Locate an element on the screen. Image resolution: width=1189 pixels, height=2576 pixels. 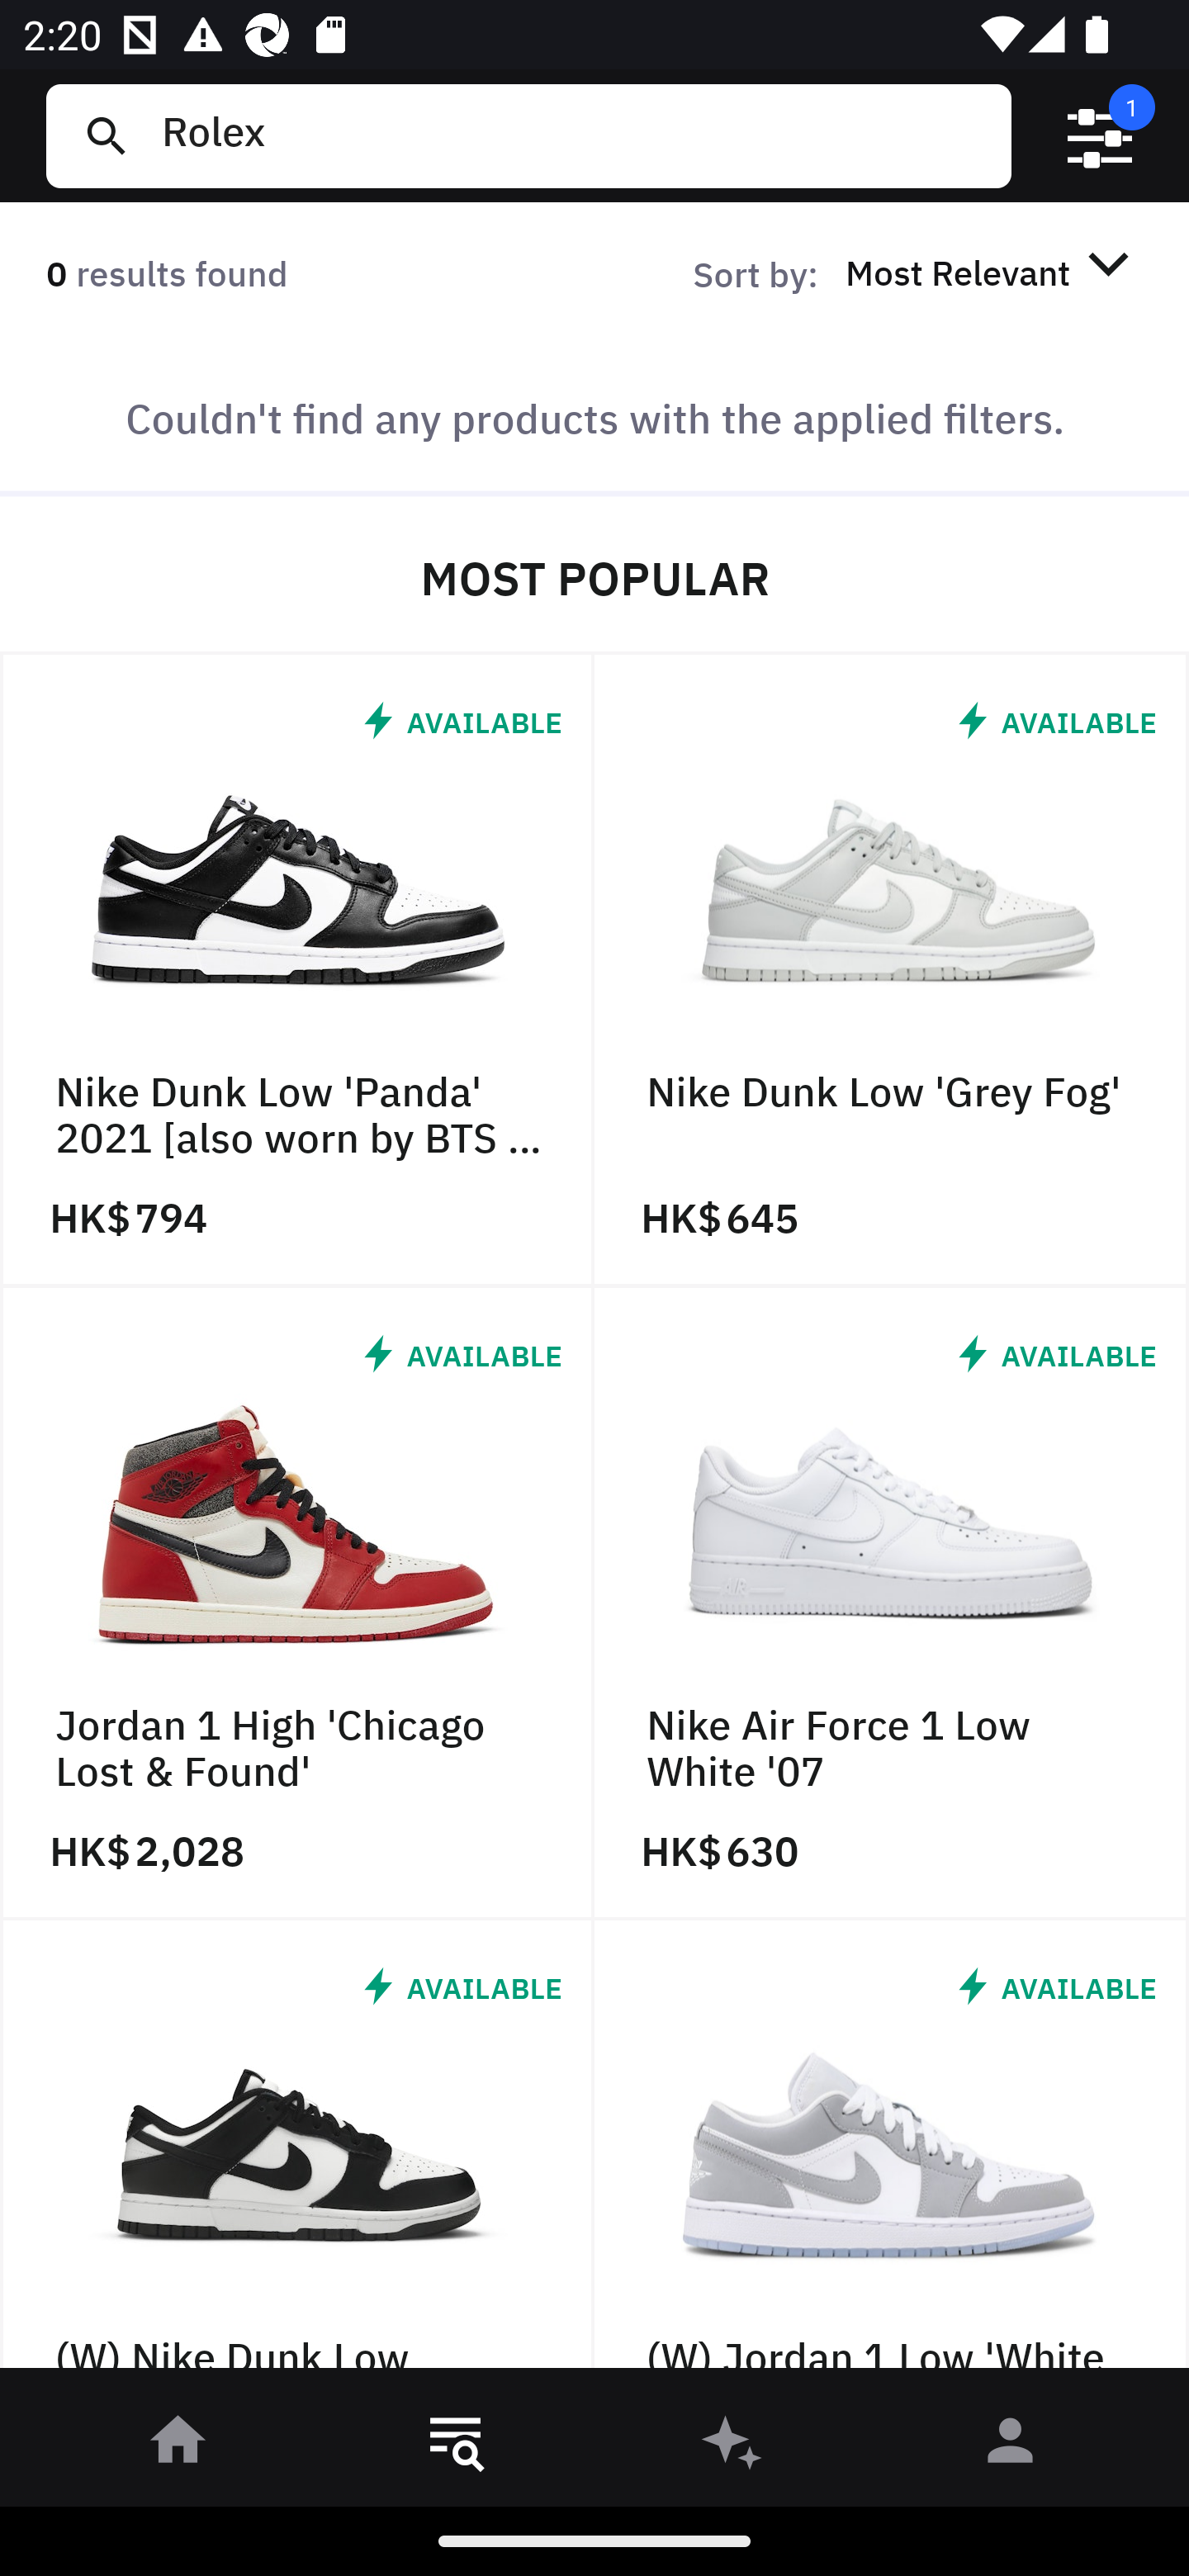
󰋜 is located at coordinates (178, 2446).